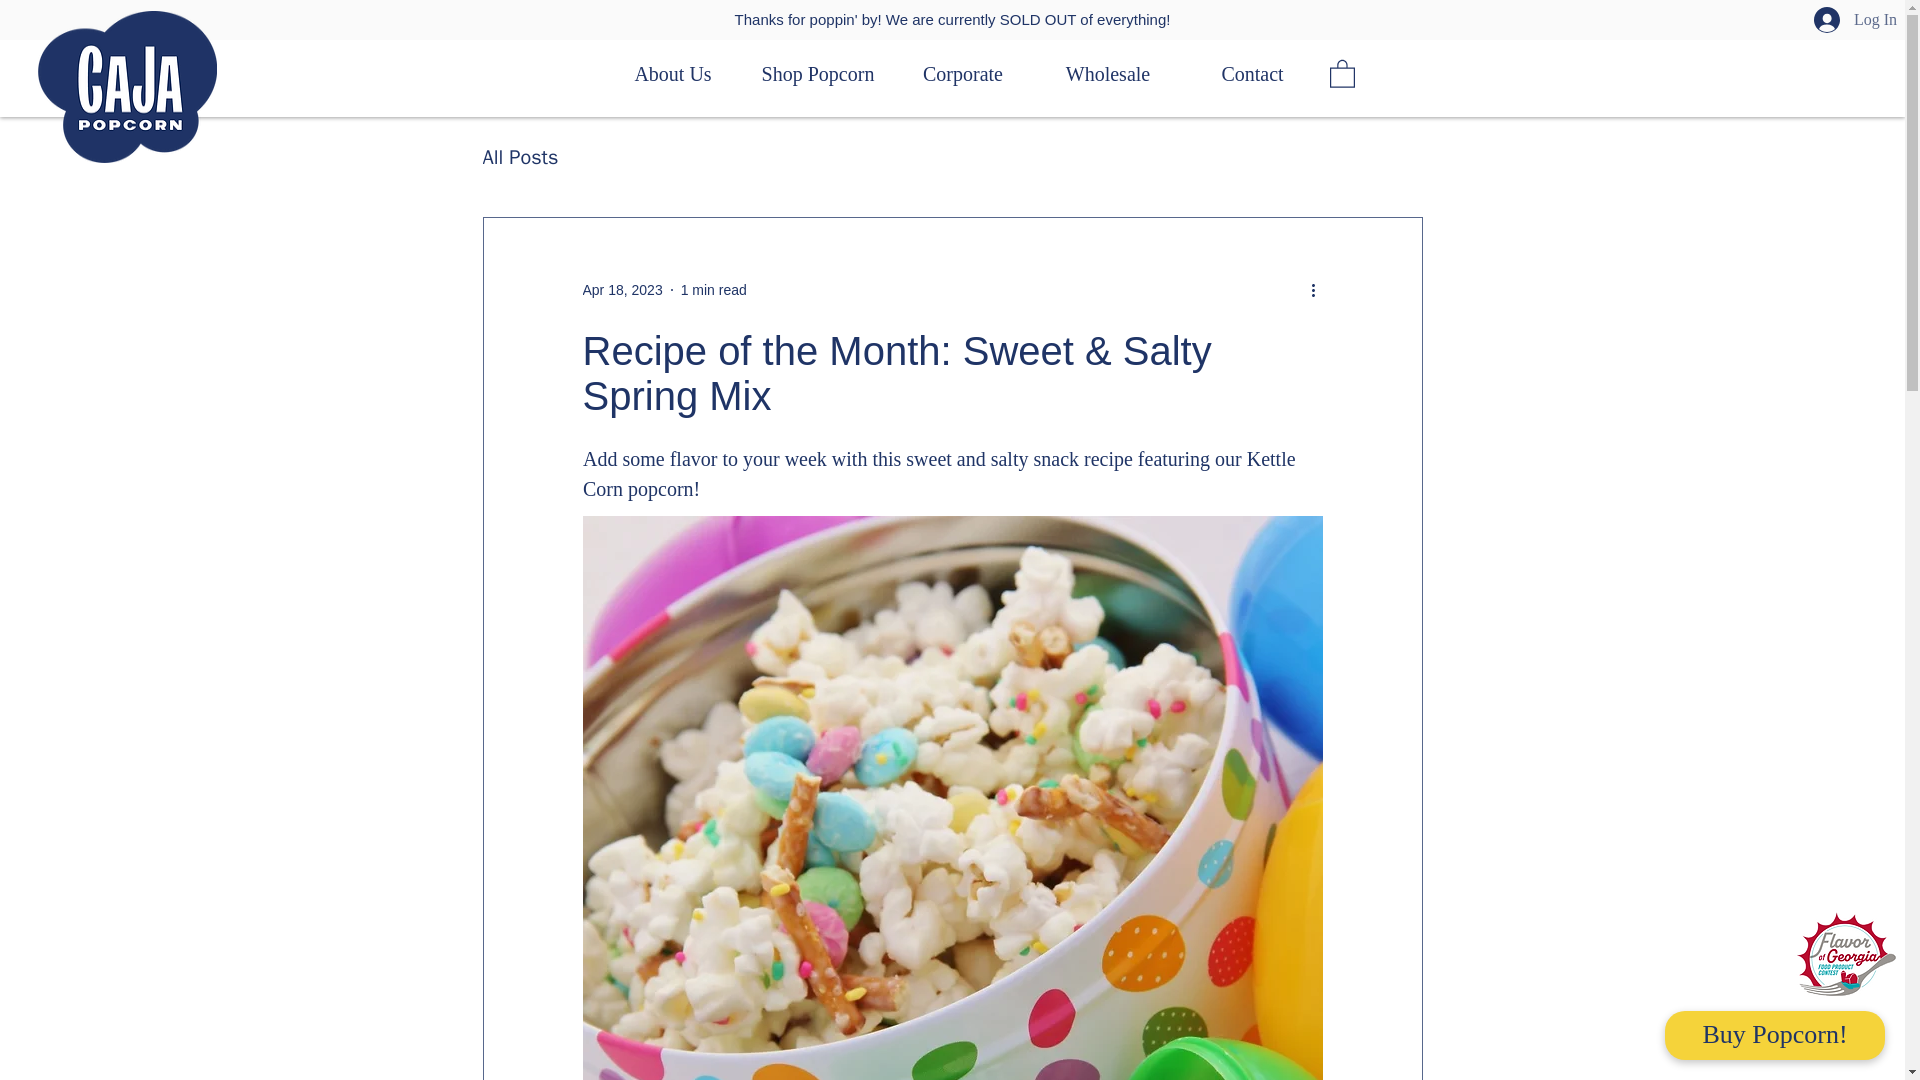  What do you see at coordinates (1252, 74) in the screenshot?
I see `Contact` at bounding box center [1252, 74].